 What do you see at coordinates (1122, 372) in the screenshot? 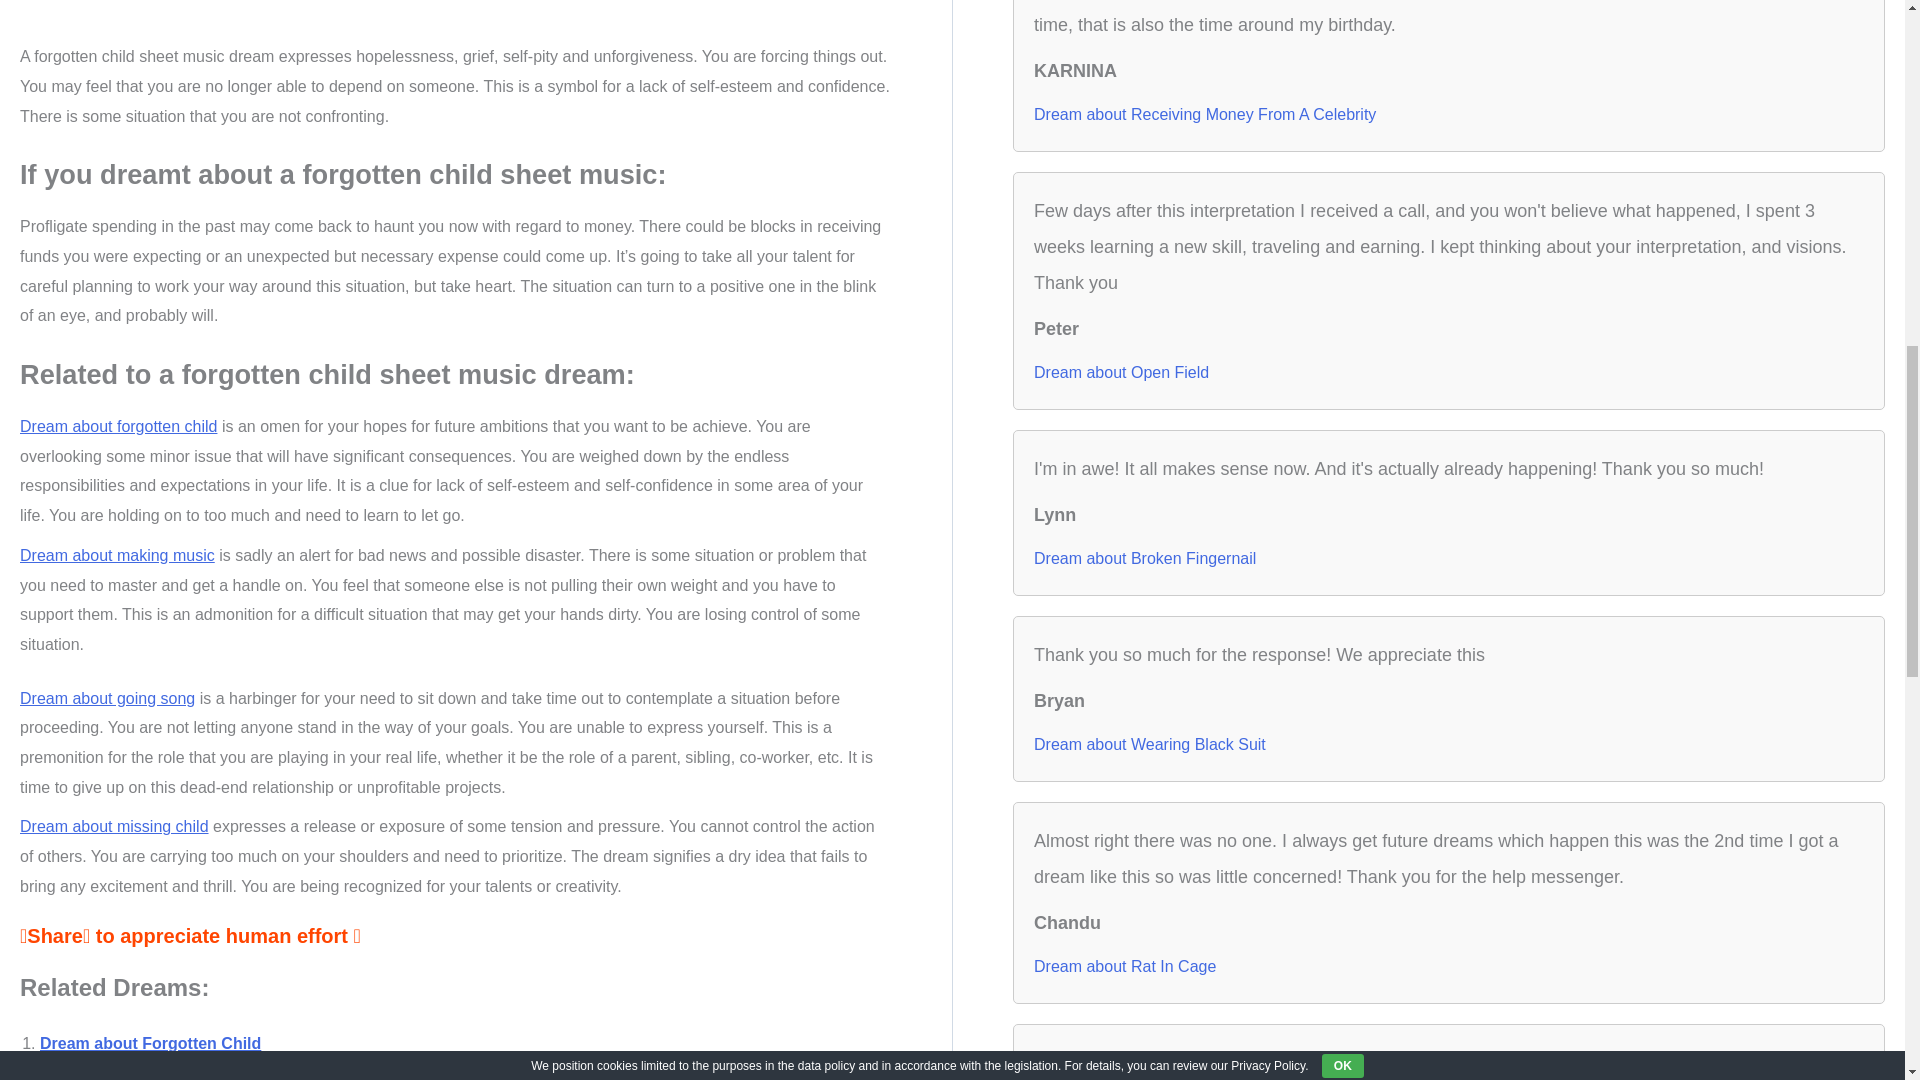
I see `Dream about Open Field` at bounding box center [1122, 372].